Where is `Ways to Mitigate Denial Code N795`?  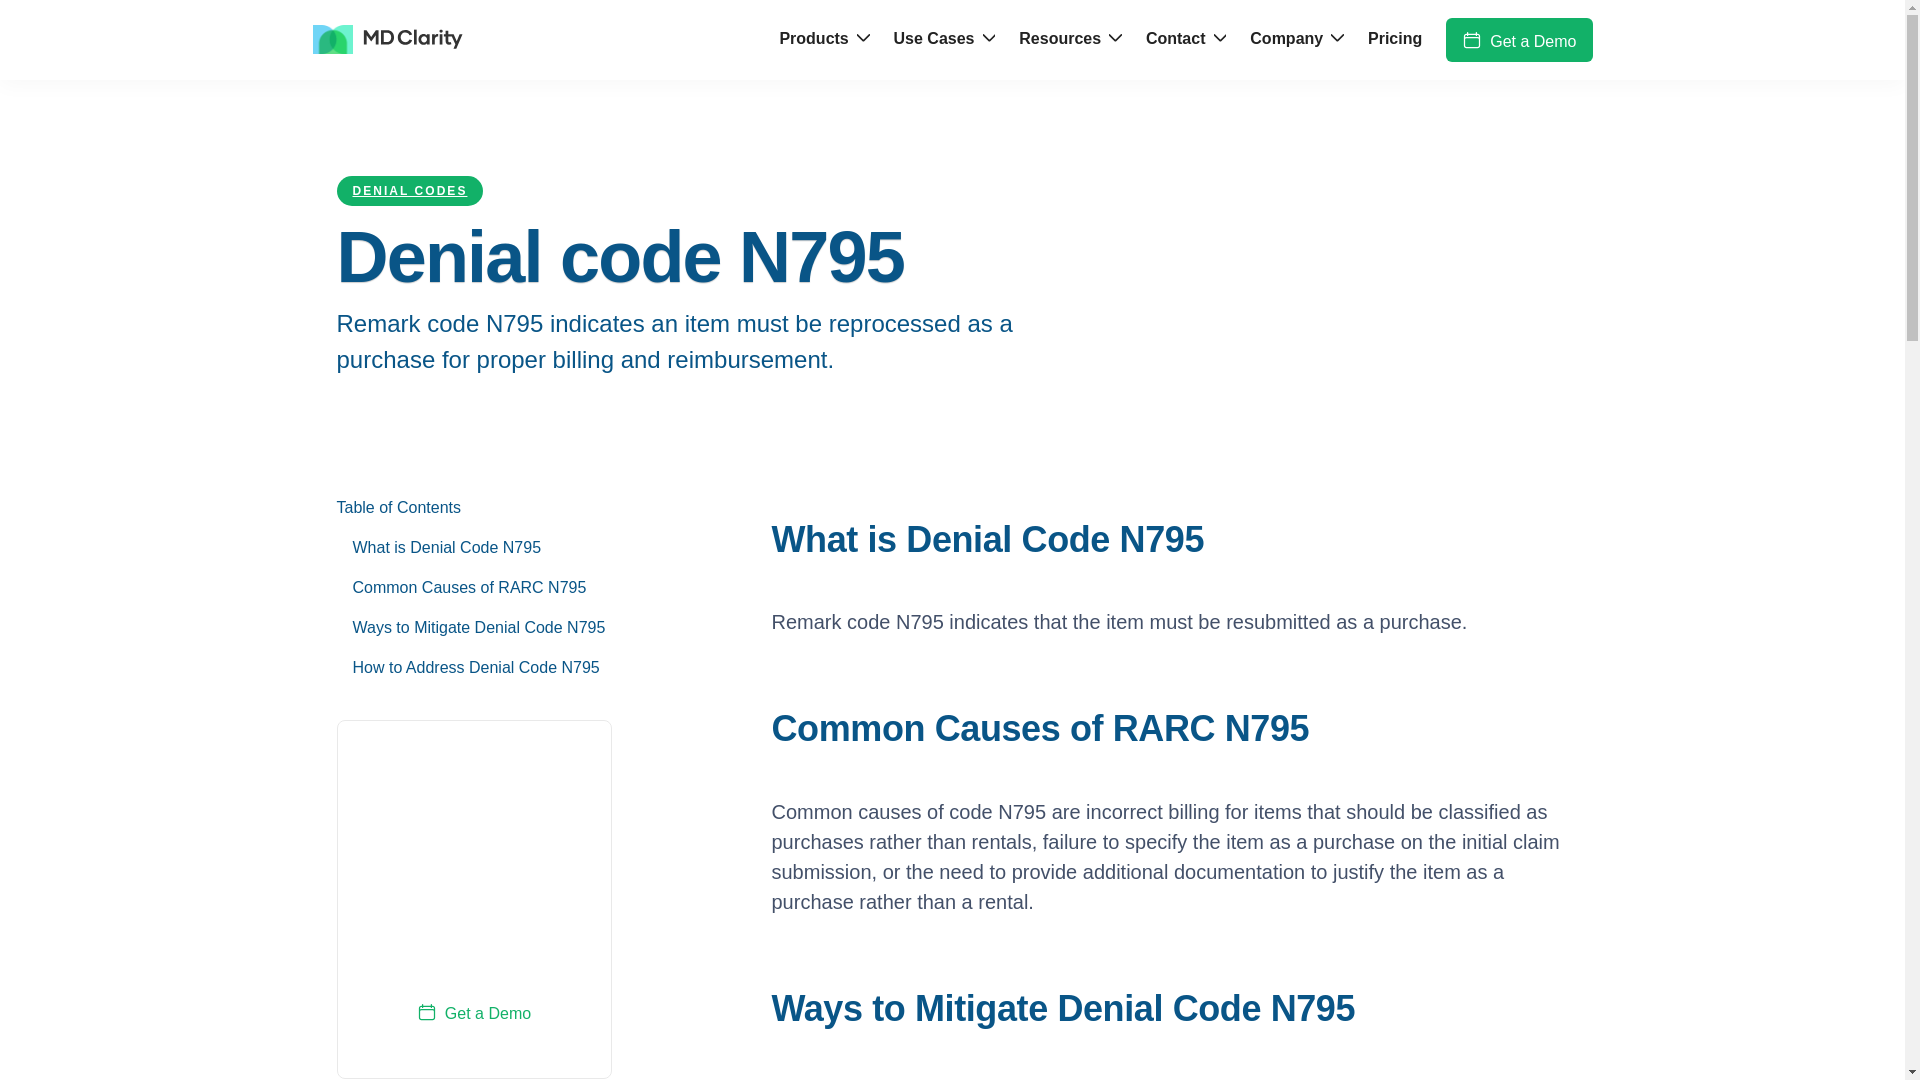
Ways to Mitigate Denial Code N795 is located at coordinates (478, 628).